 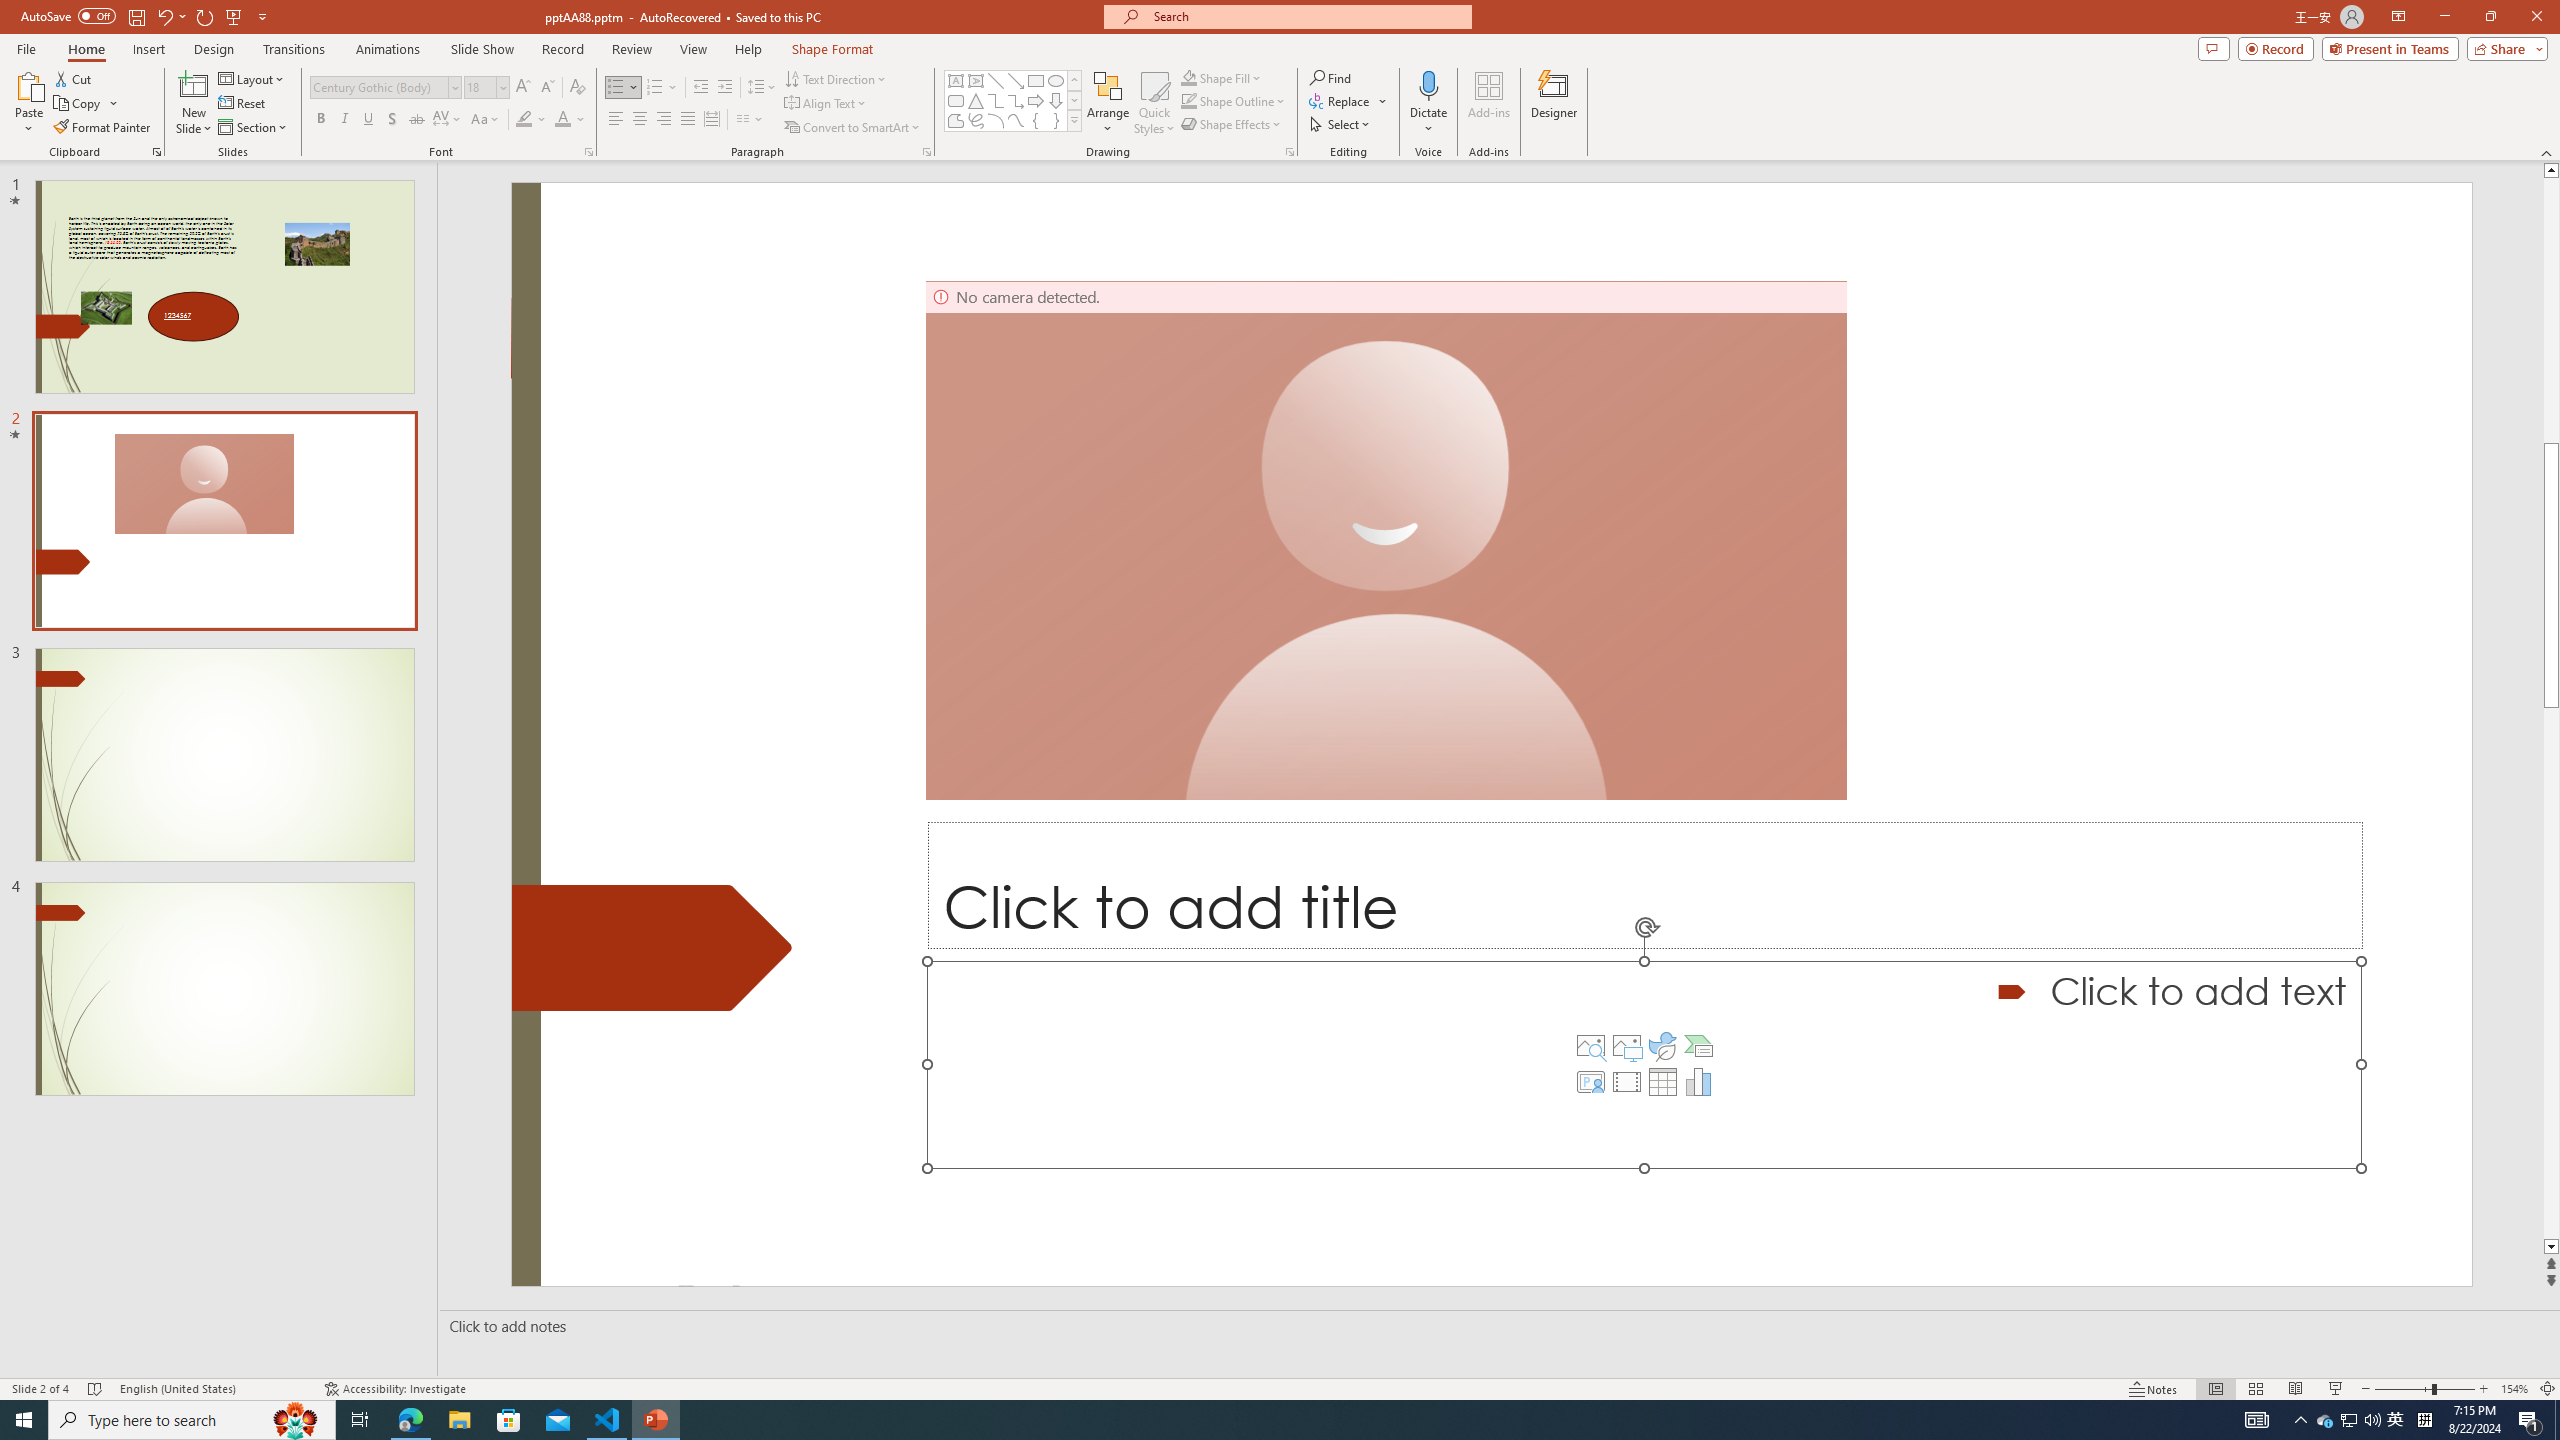 What do you see at coordinates (1725, 100) in the screenshot?
I see `Reflected Perspective Right` at bounding box center [1725, 100].